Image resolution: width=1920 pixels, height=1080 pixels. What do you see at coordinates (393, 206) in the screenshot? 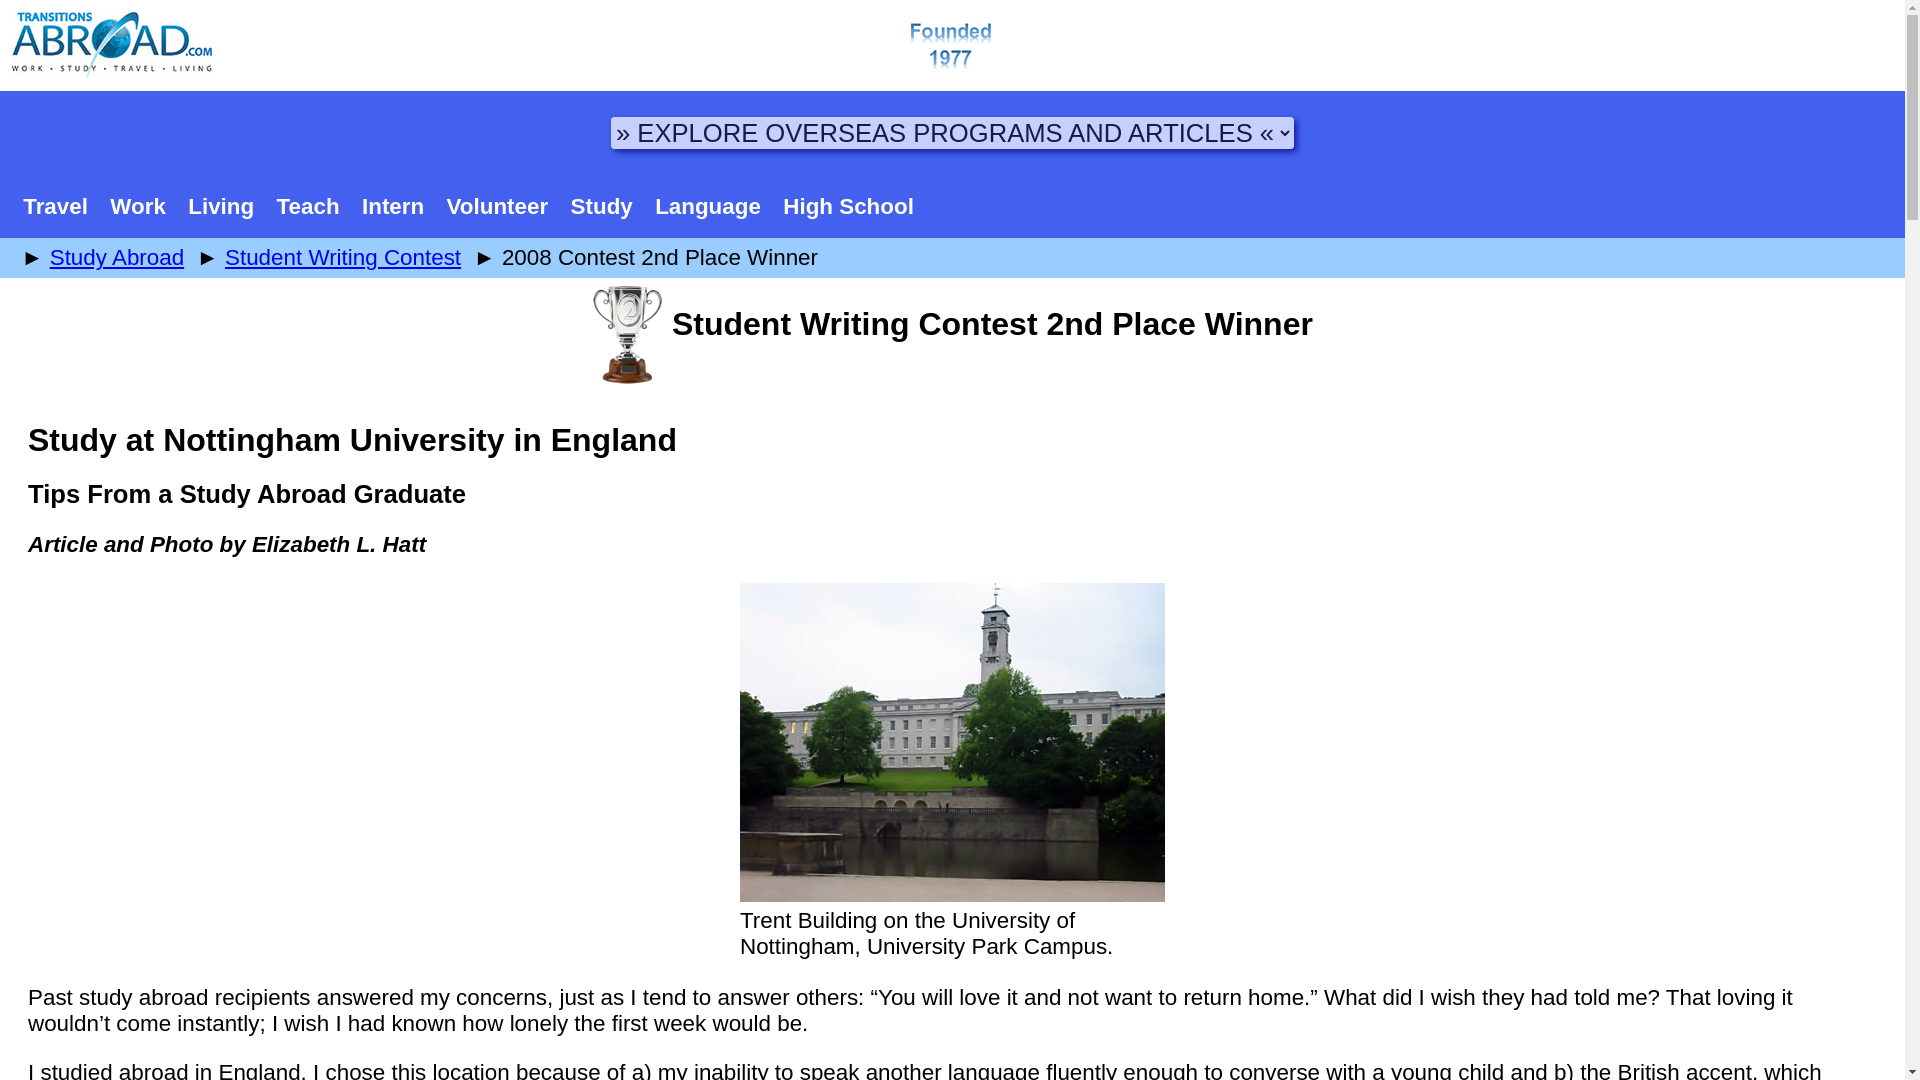
I see `Intern` at bounding box center [393, 206].